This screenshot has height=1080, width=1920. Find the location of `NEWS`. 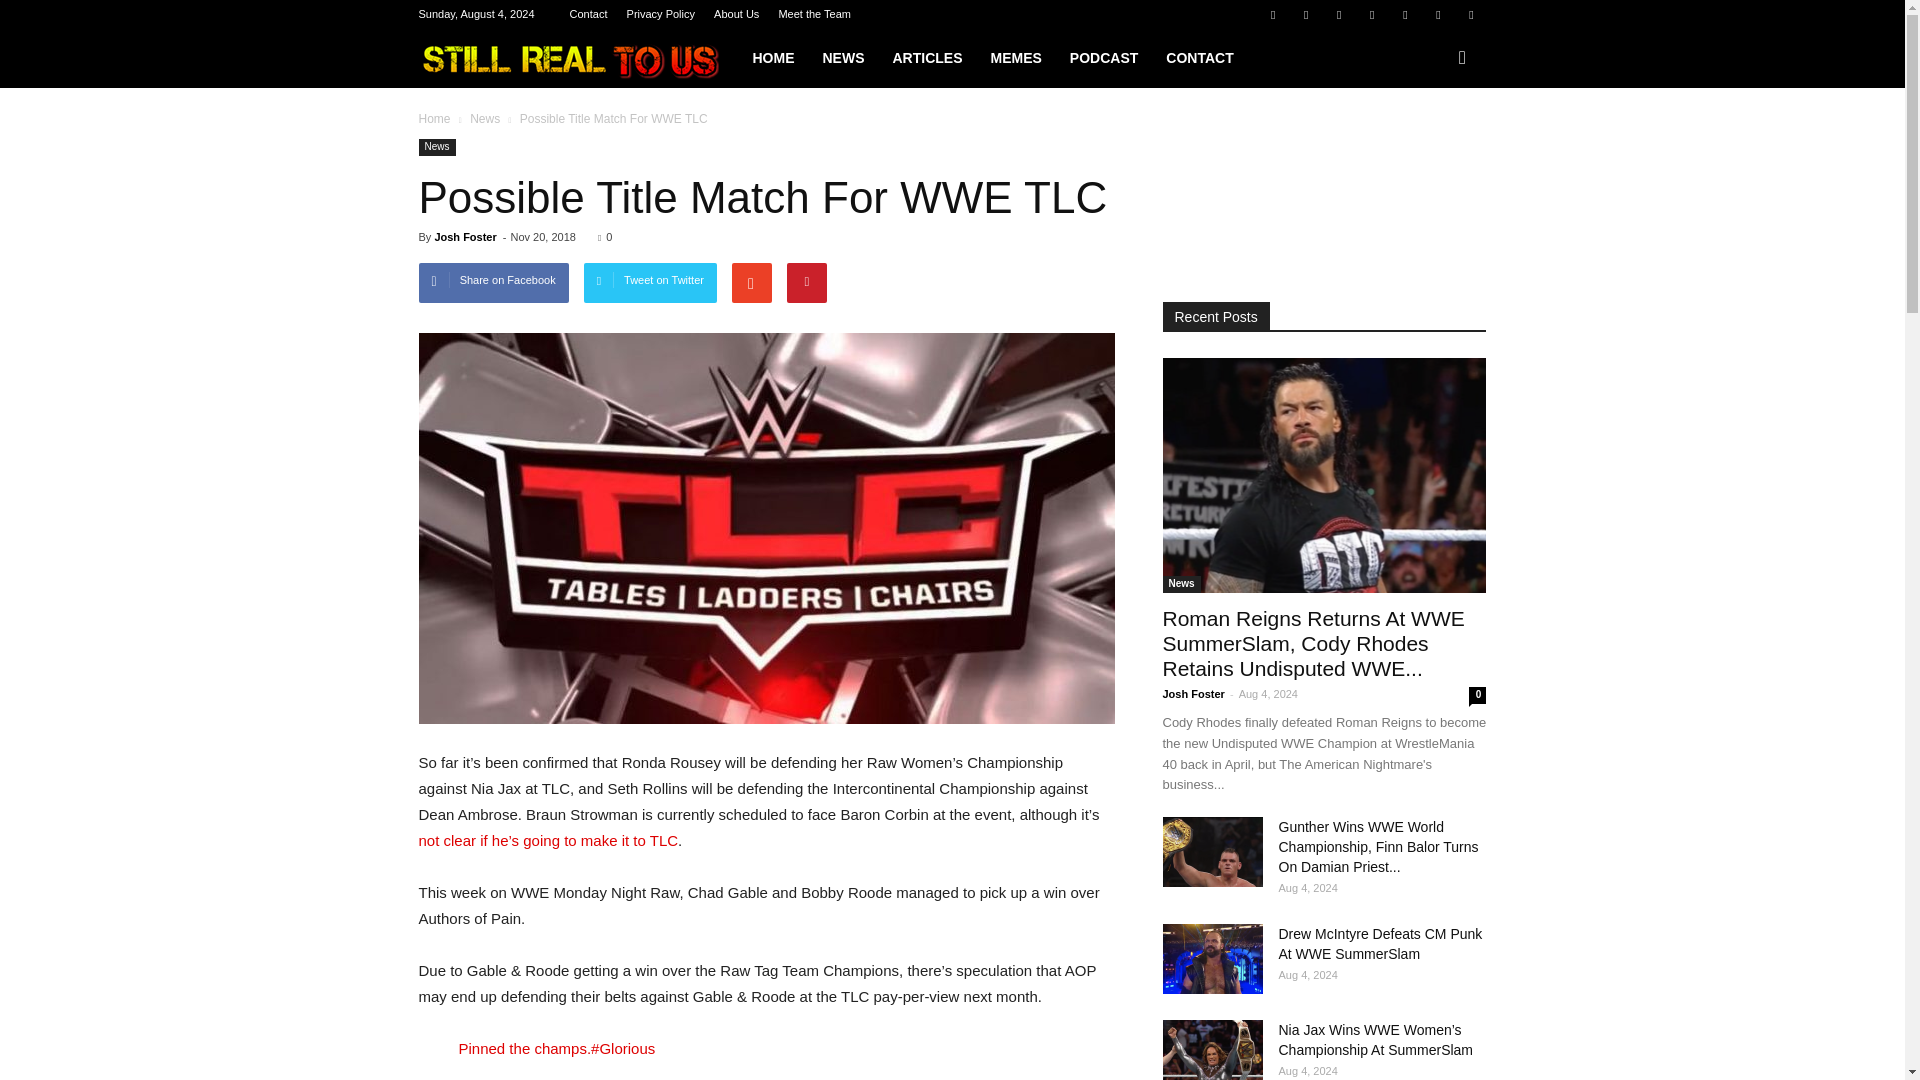

NEWS is located at coordinates (842, 58).